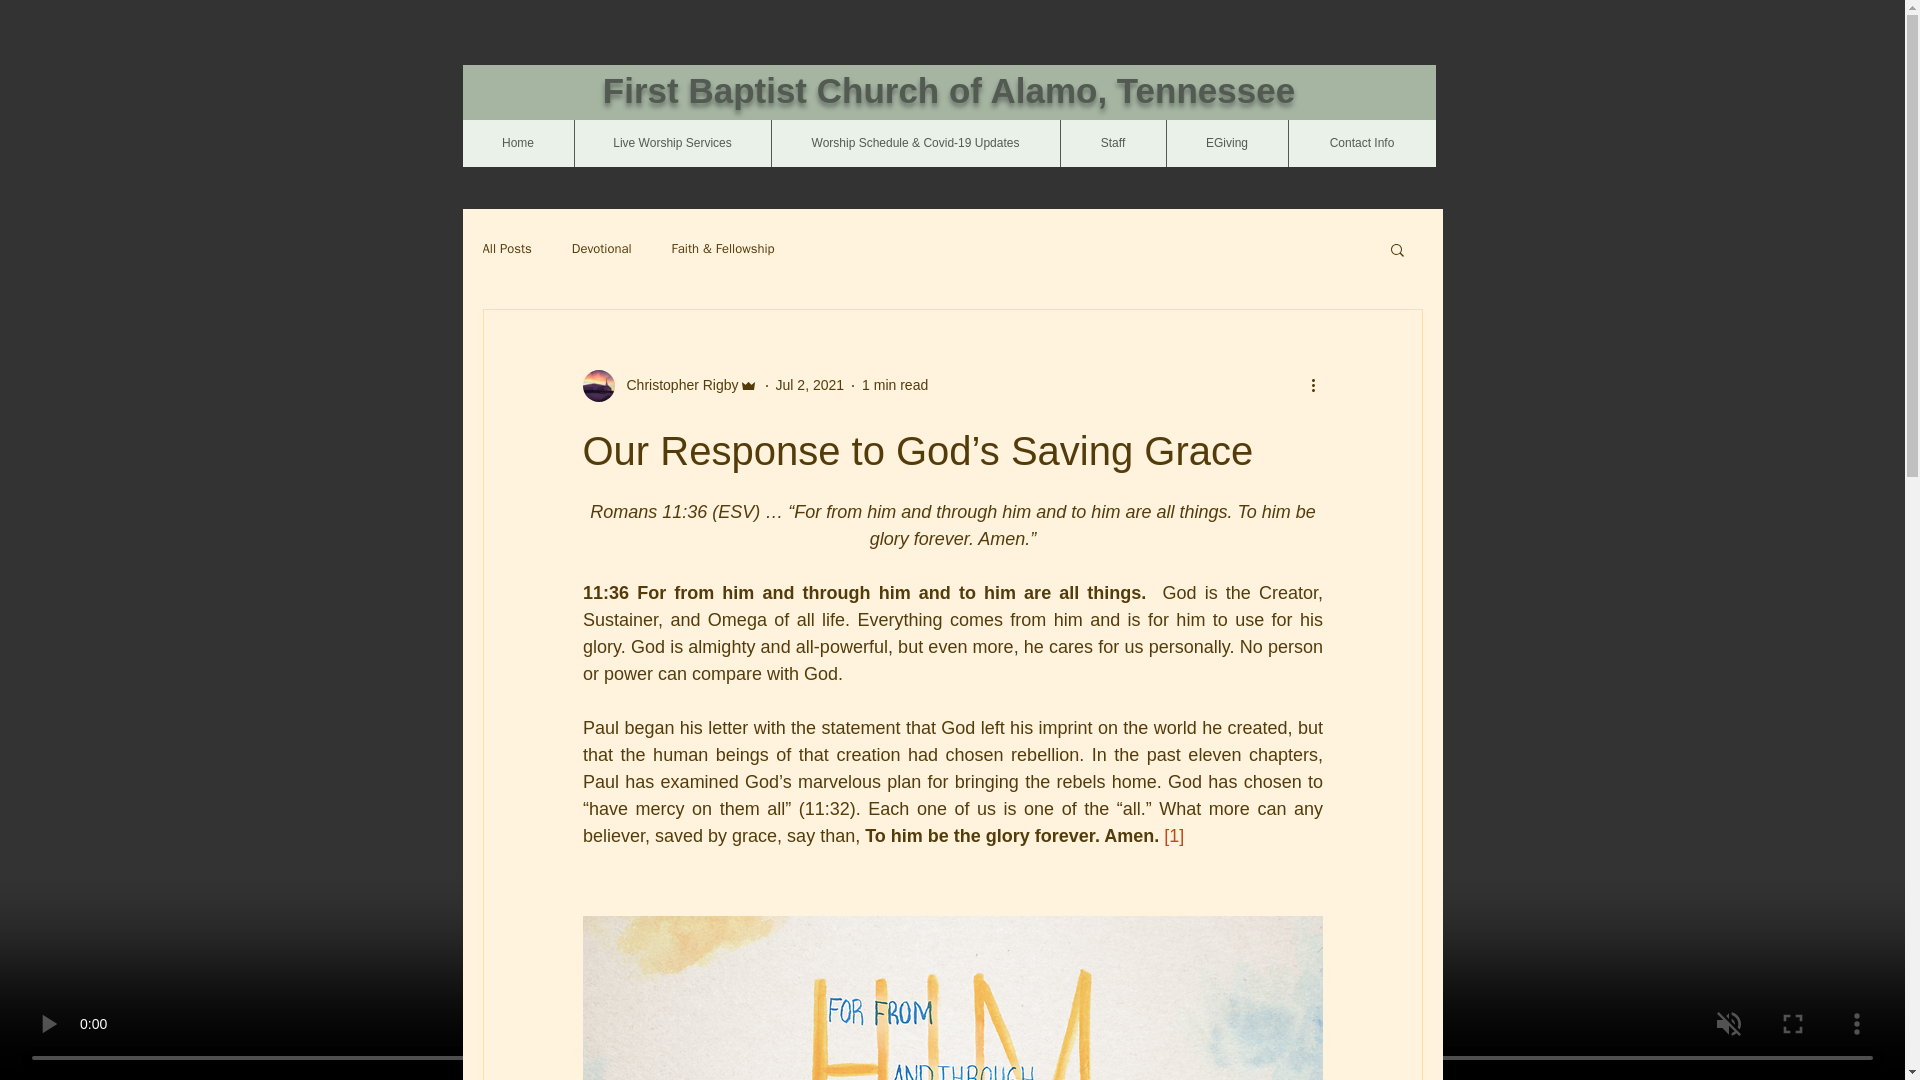 This screenshot has width=1920, height=1080. What do you see at coordinates (1112, 143) in the screenshot?
I see `Staff` at bounding box center [1112, 143].